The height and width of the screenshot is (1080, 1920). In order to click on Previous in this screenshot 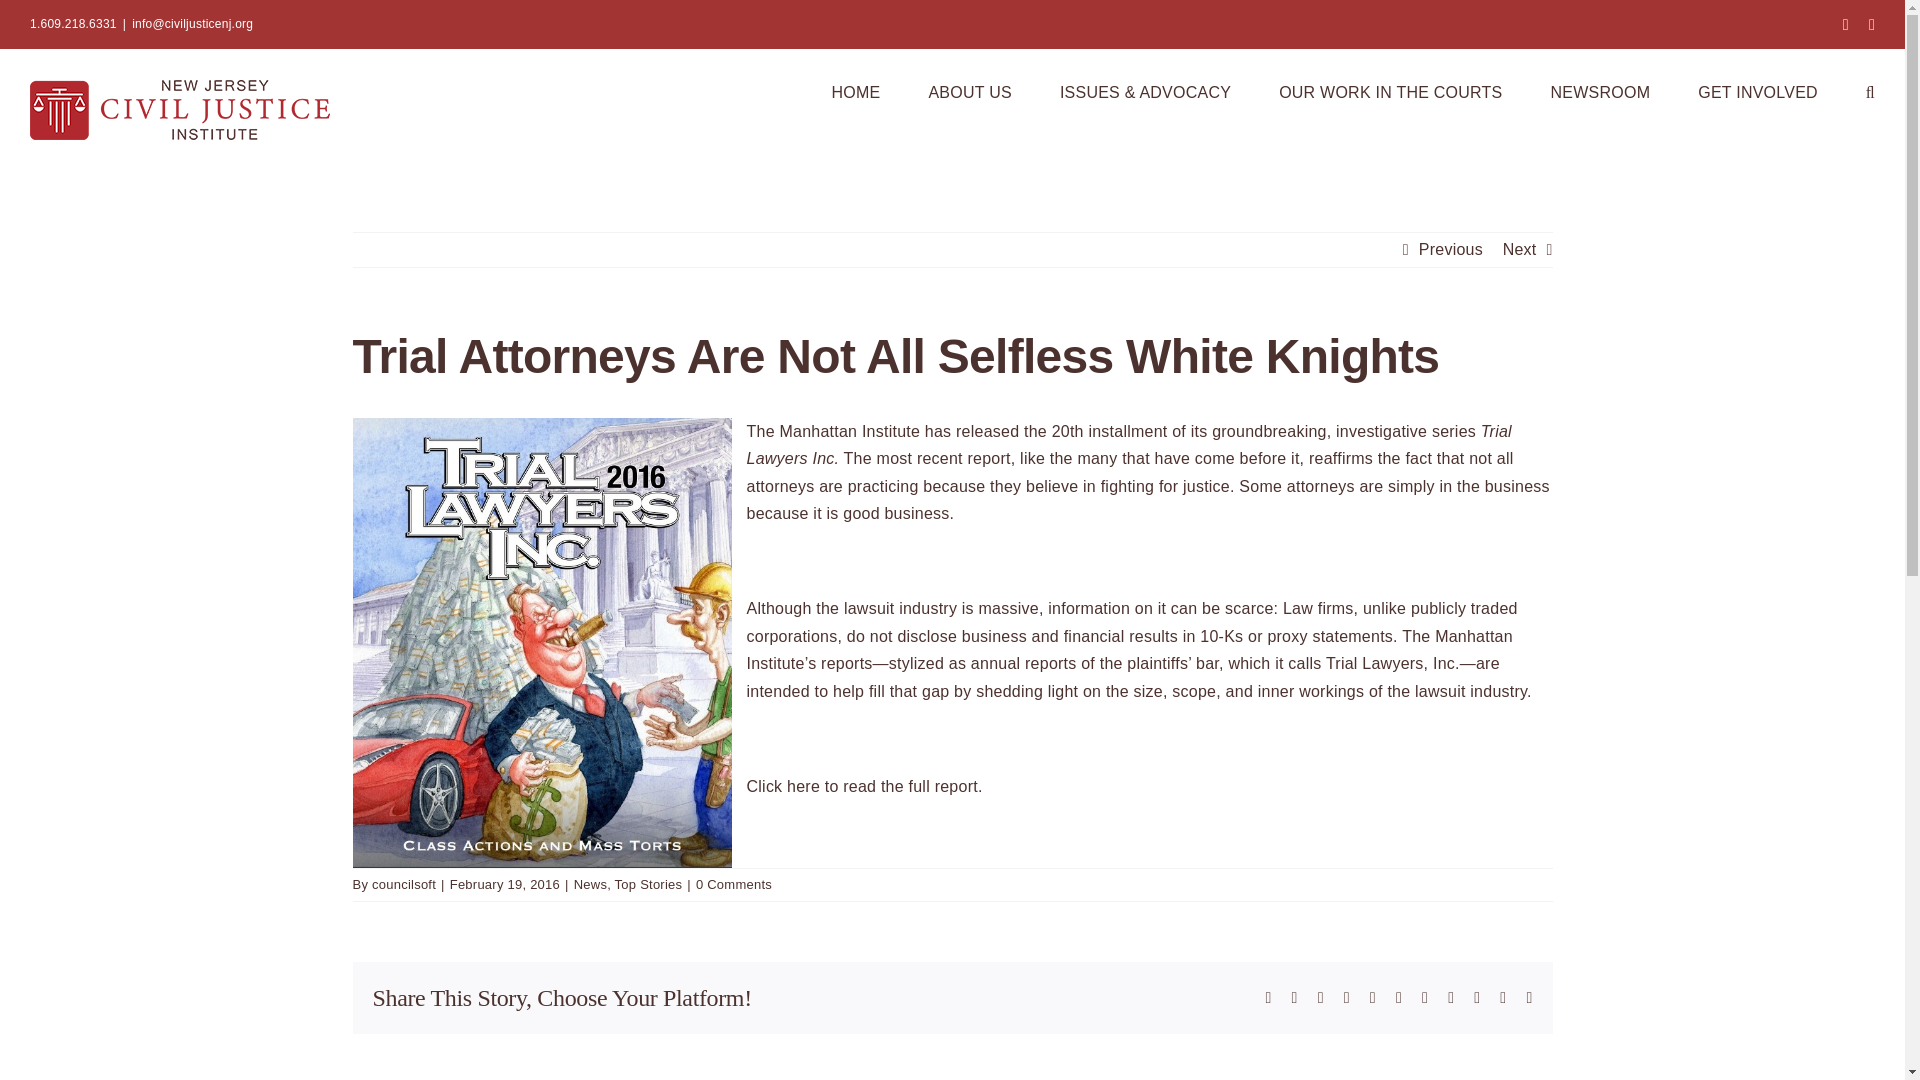, I will do `click(1450, 250)`.